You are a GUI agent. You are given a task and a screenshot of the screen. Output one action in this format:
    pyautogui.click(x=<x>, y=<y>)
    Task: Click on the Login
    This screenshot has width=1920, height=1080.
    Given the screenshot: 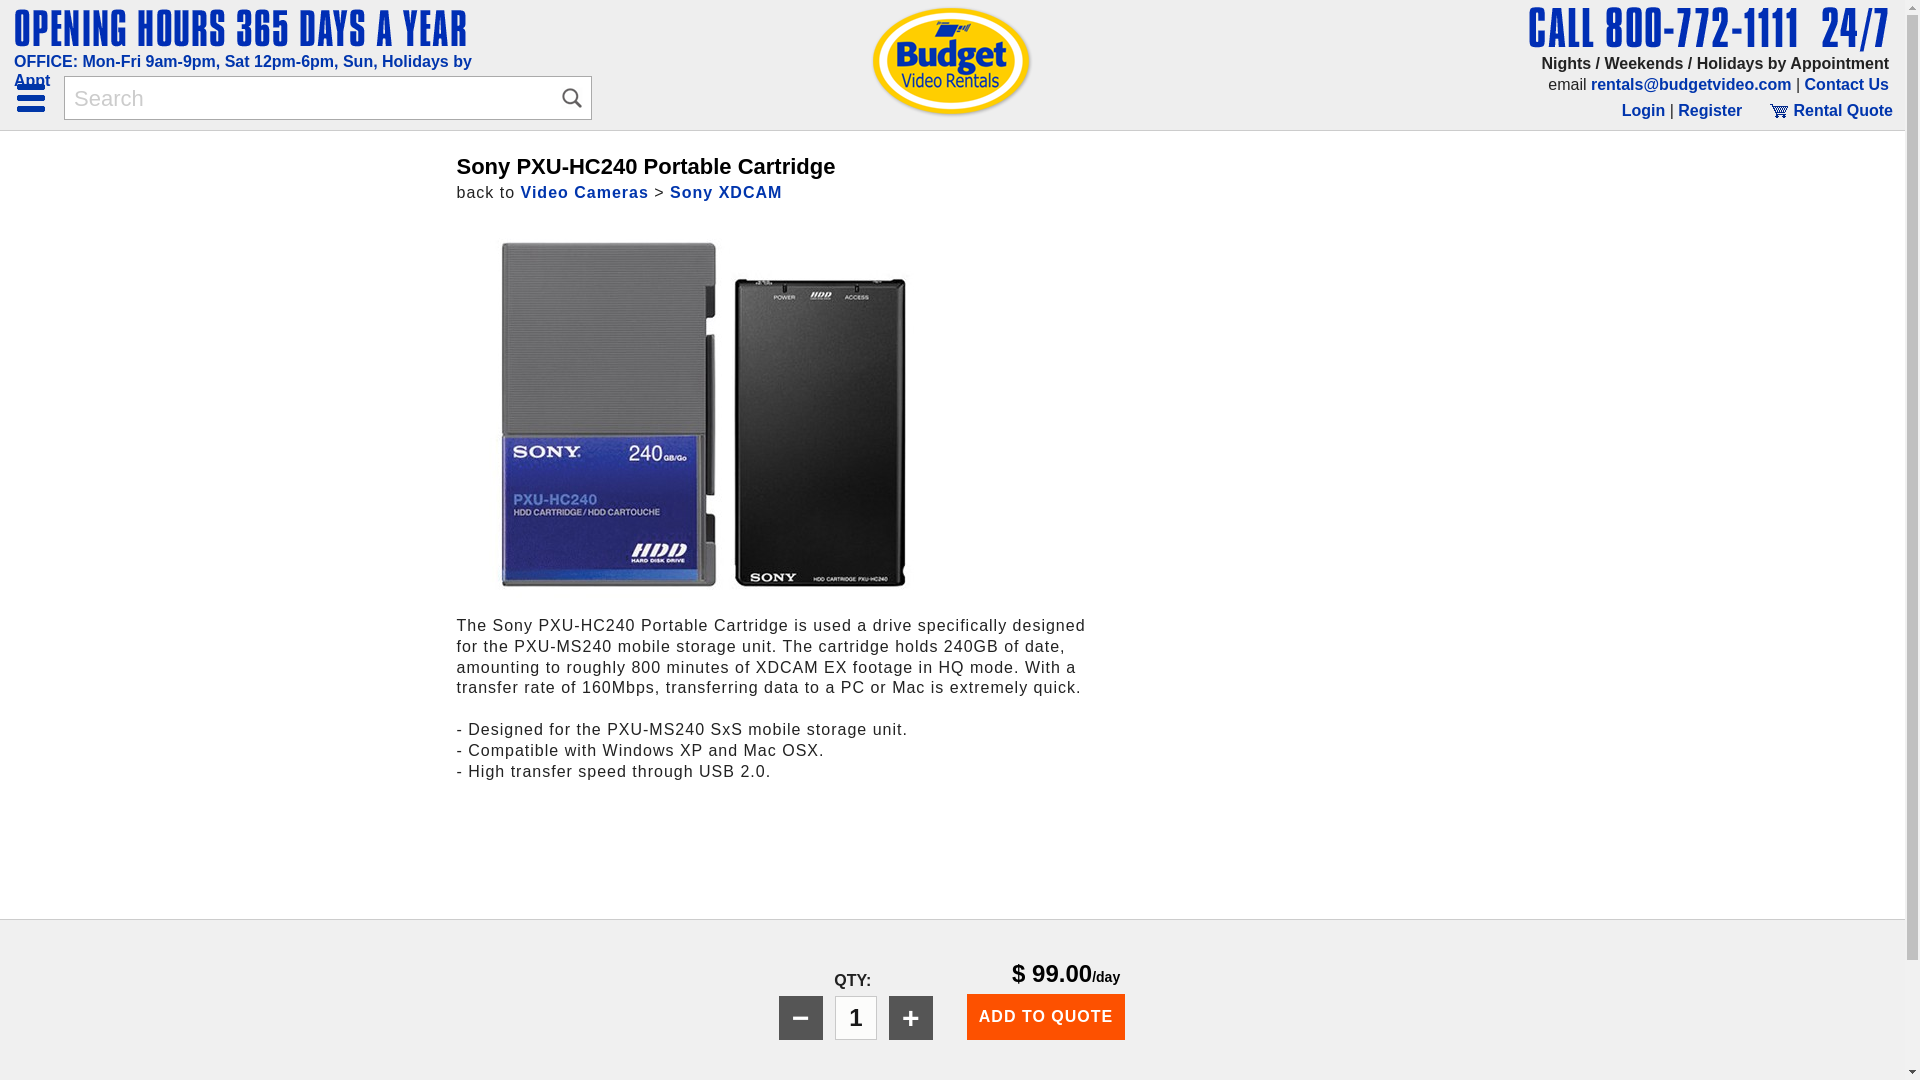 What is the action you would take?
    pyautogui.click(x=1644, y=110)
    